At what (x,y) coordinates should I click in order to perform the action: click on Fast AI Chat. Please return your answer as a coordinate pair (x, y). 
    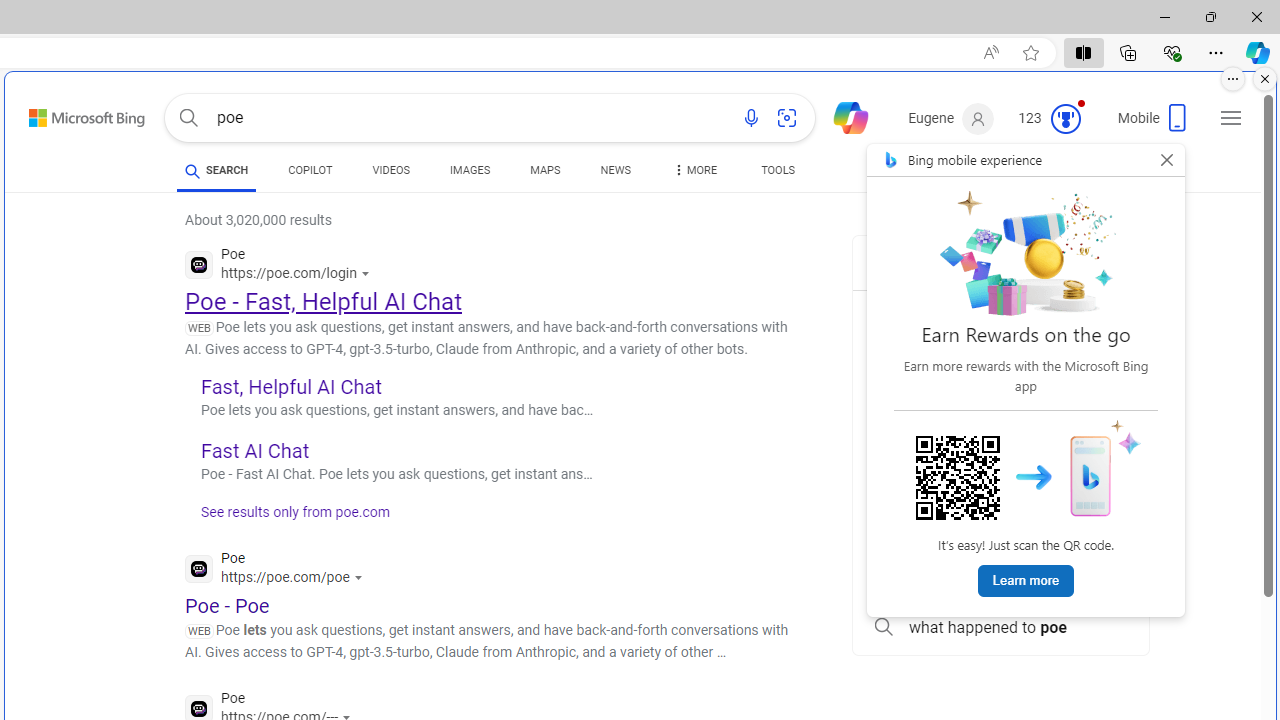
    Looking at the image, I should click on (254, 450).